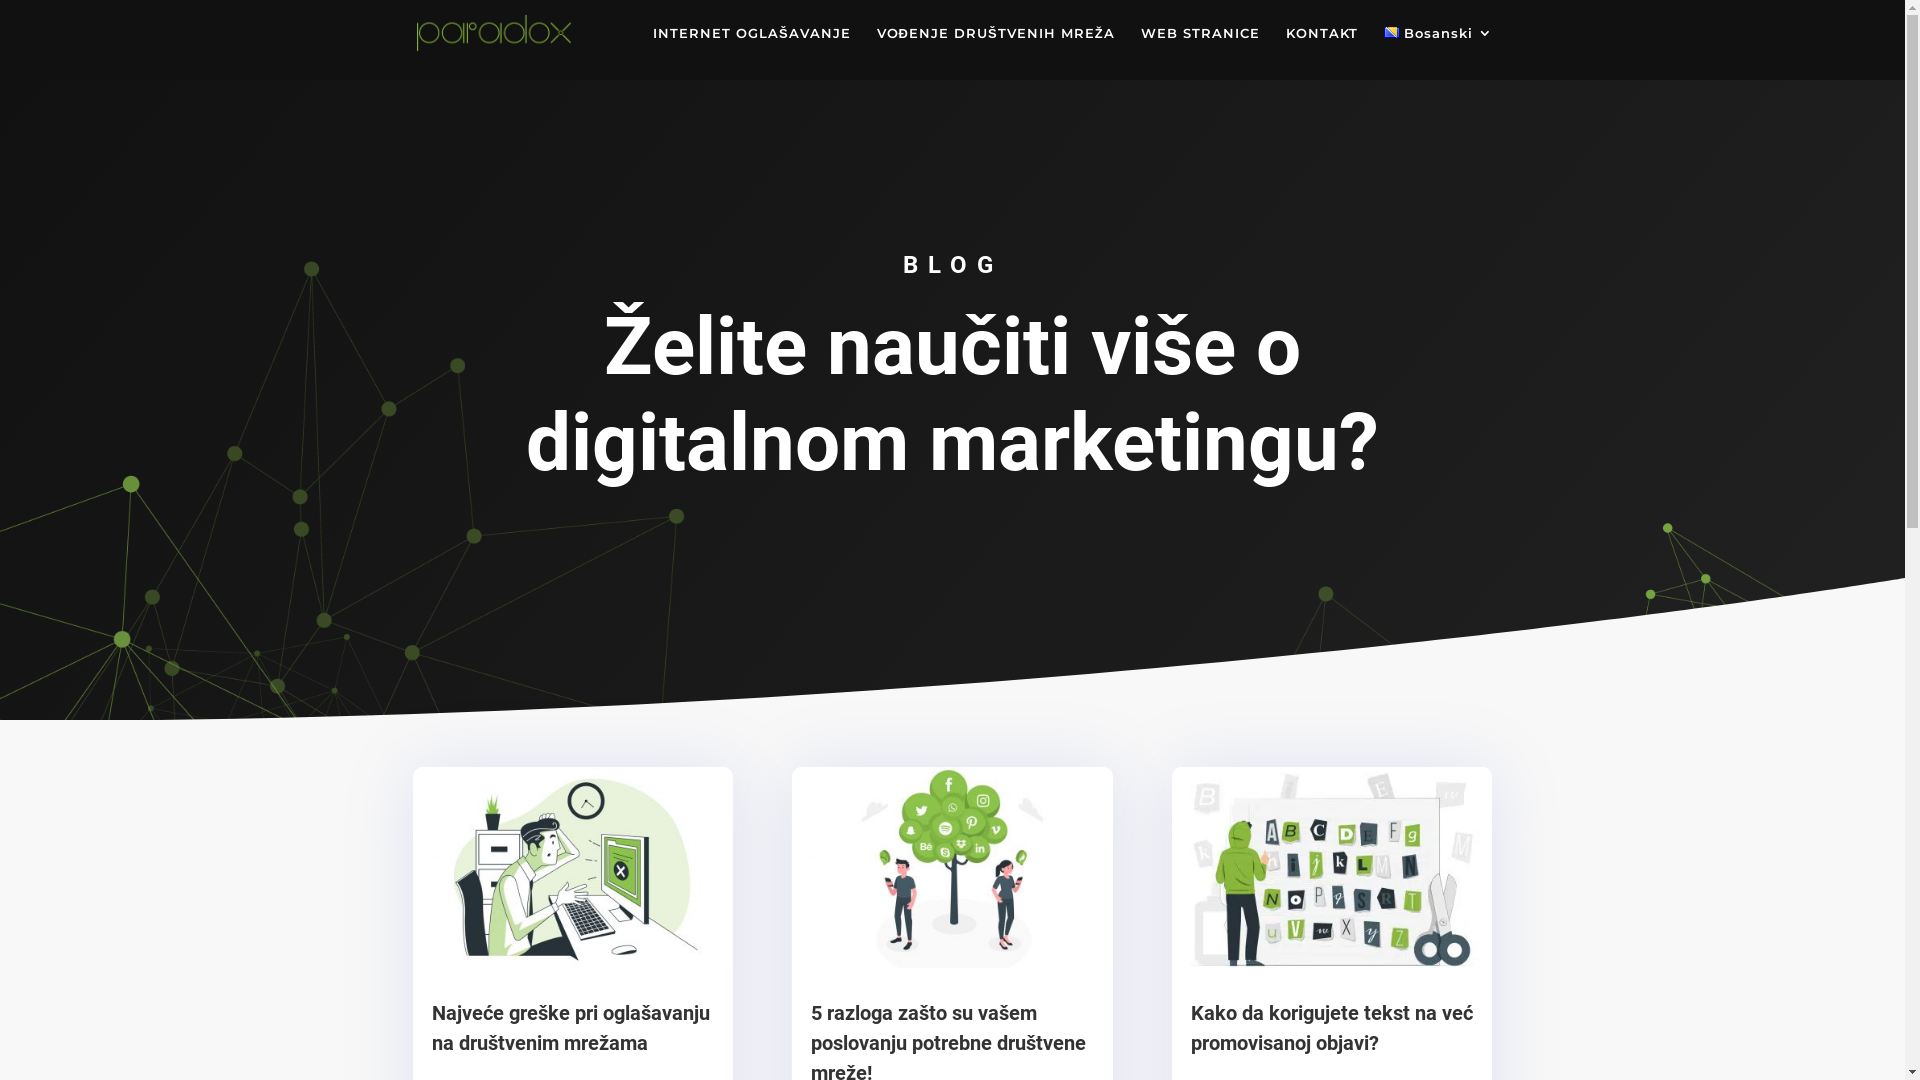  Describe the element at coordinates (1200, 46) in the screenshot. I see `WEB STRANICE` at that location.